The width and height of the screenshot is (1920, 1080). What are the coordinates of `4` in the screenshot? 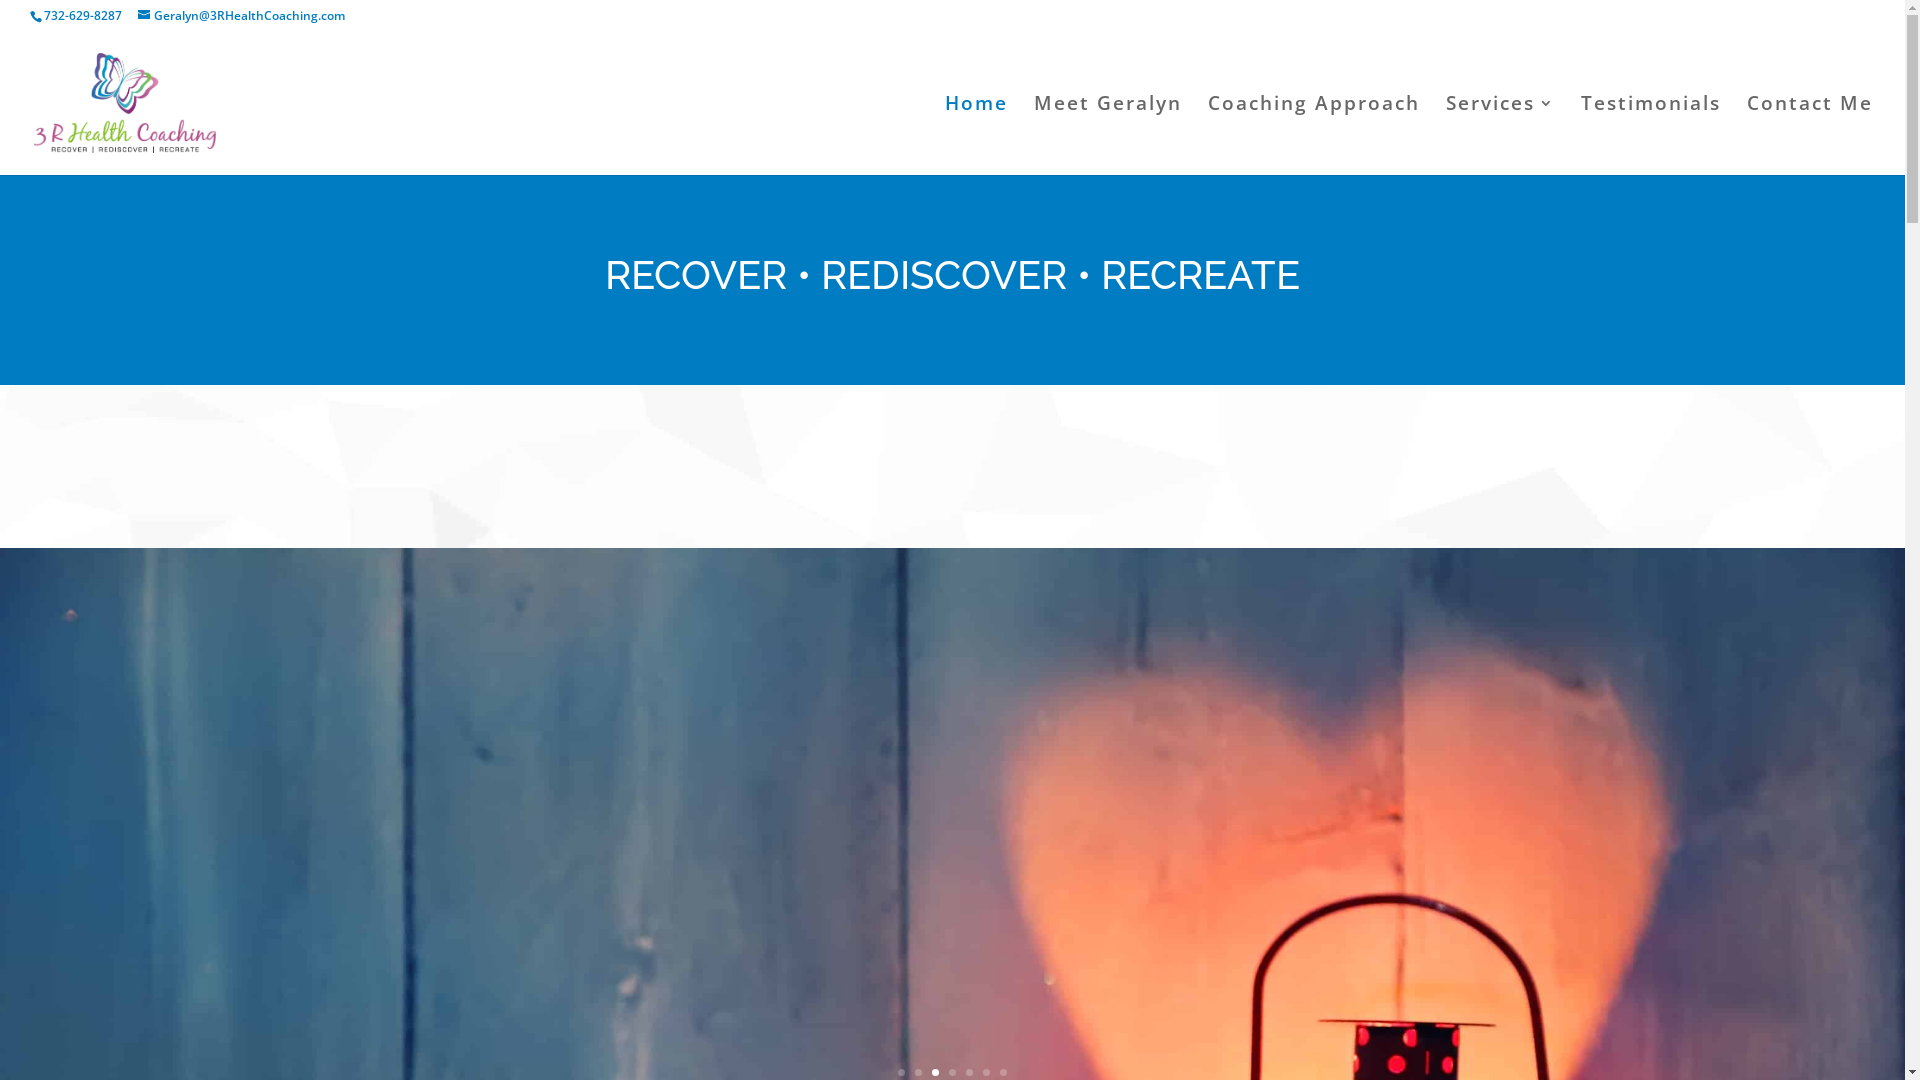 It's located at (952, 1072).